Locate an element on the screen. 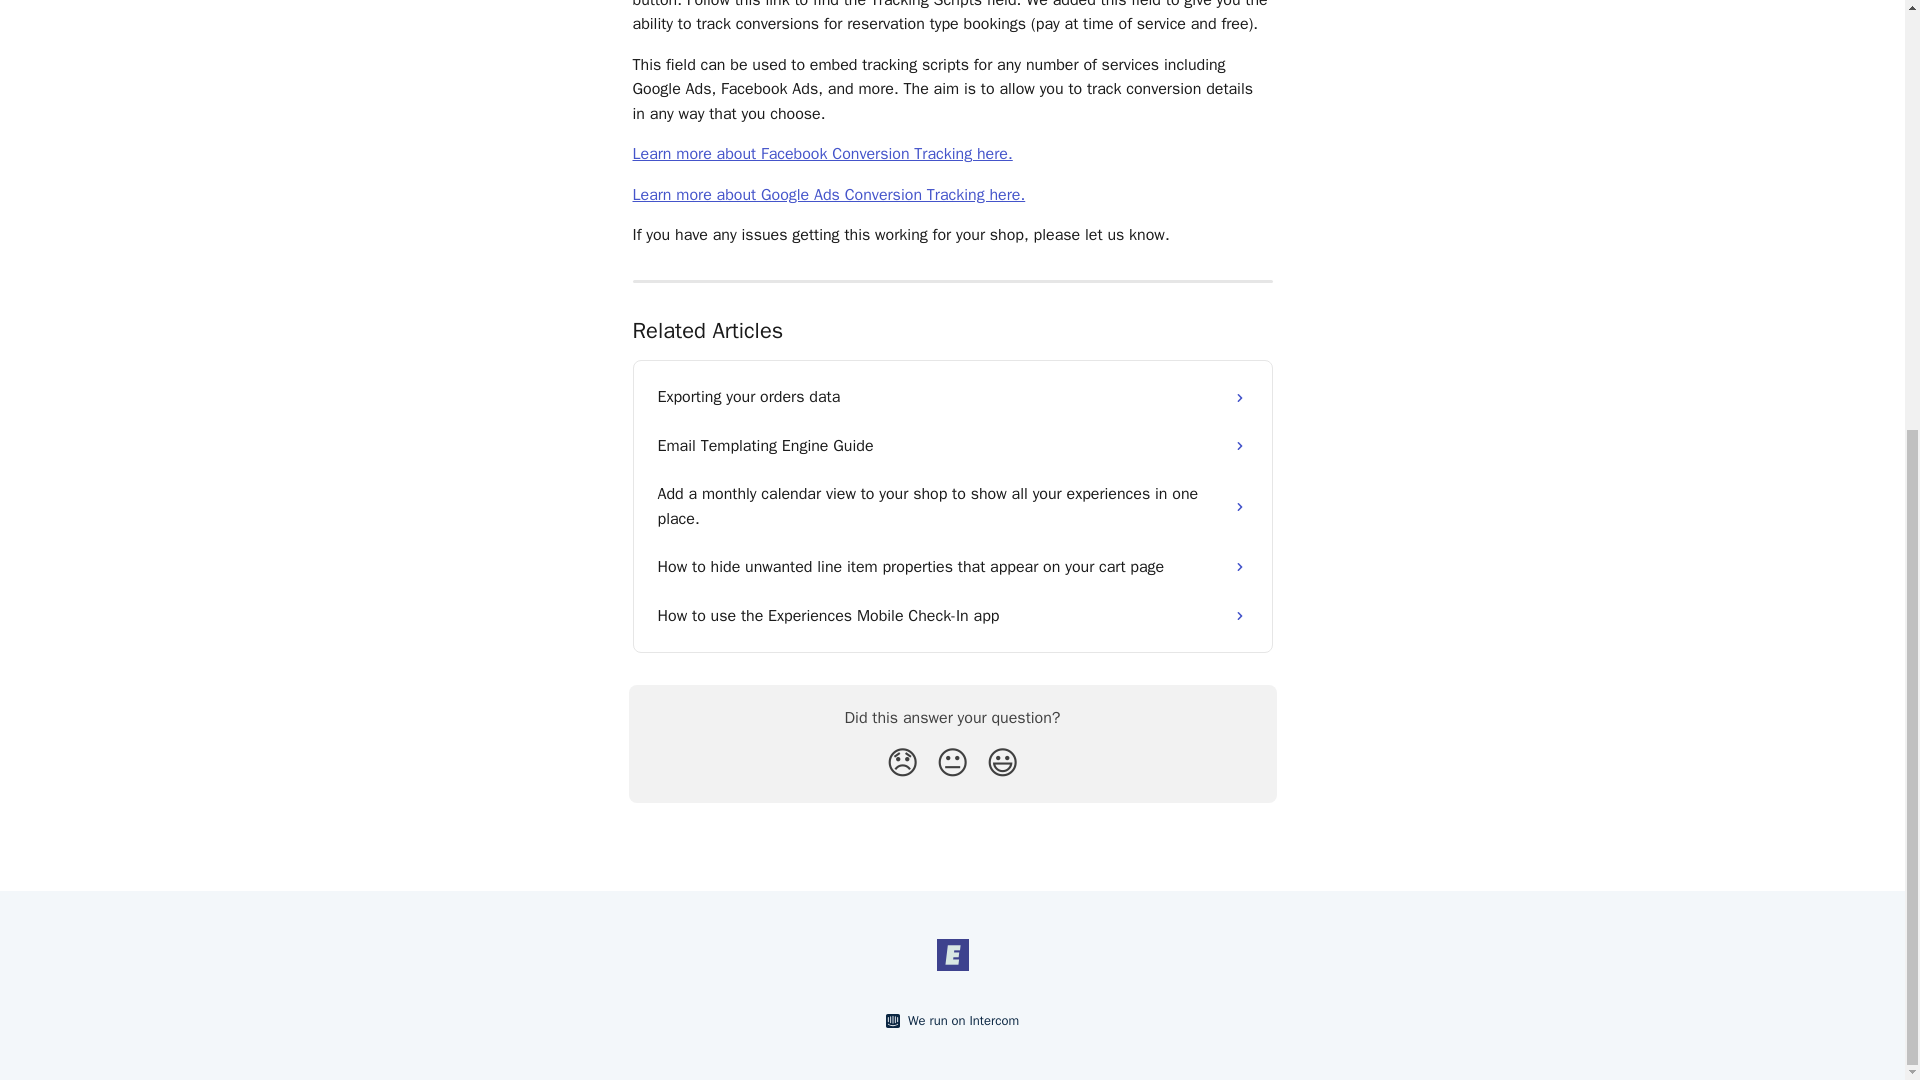 This screenshot has height=1080, width=1920. Email Templating Engine Guide is located at coordinates (952, 446).